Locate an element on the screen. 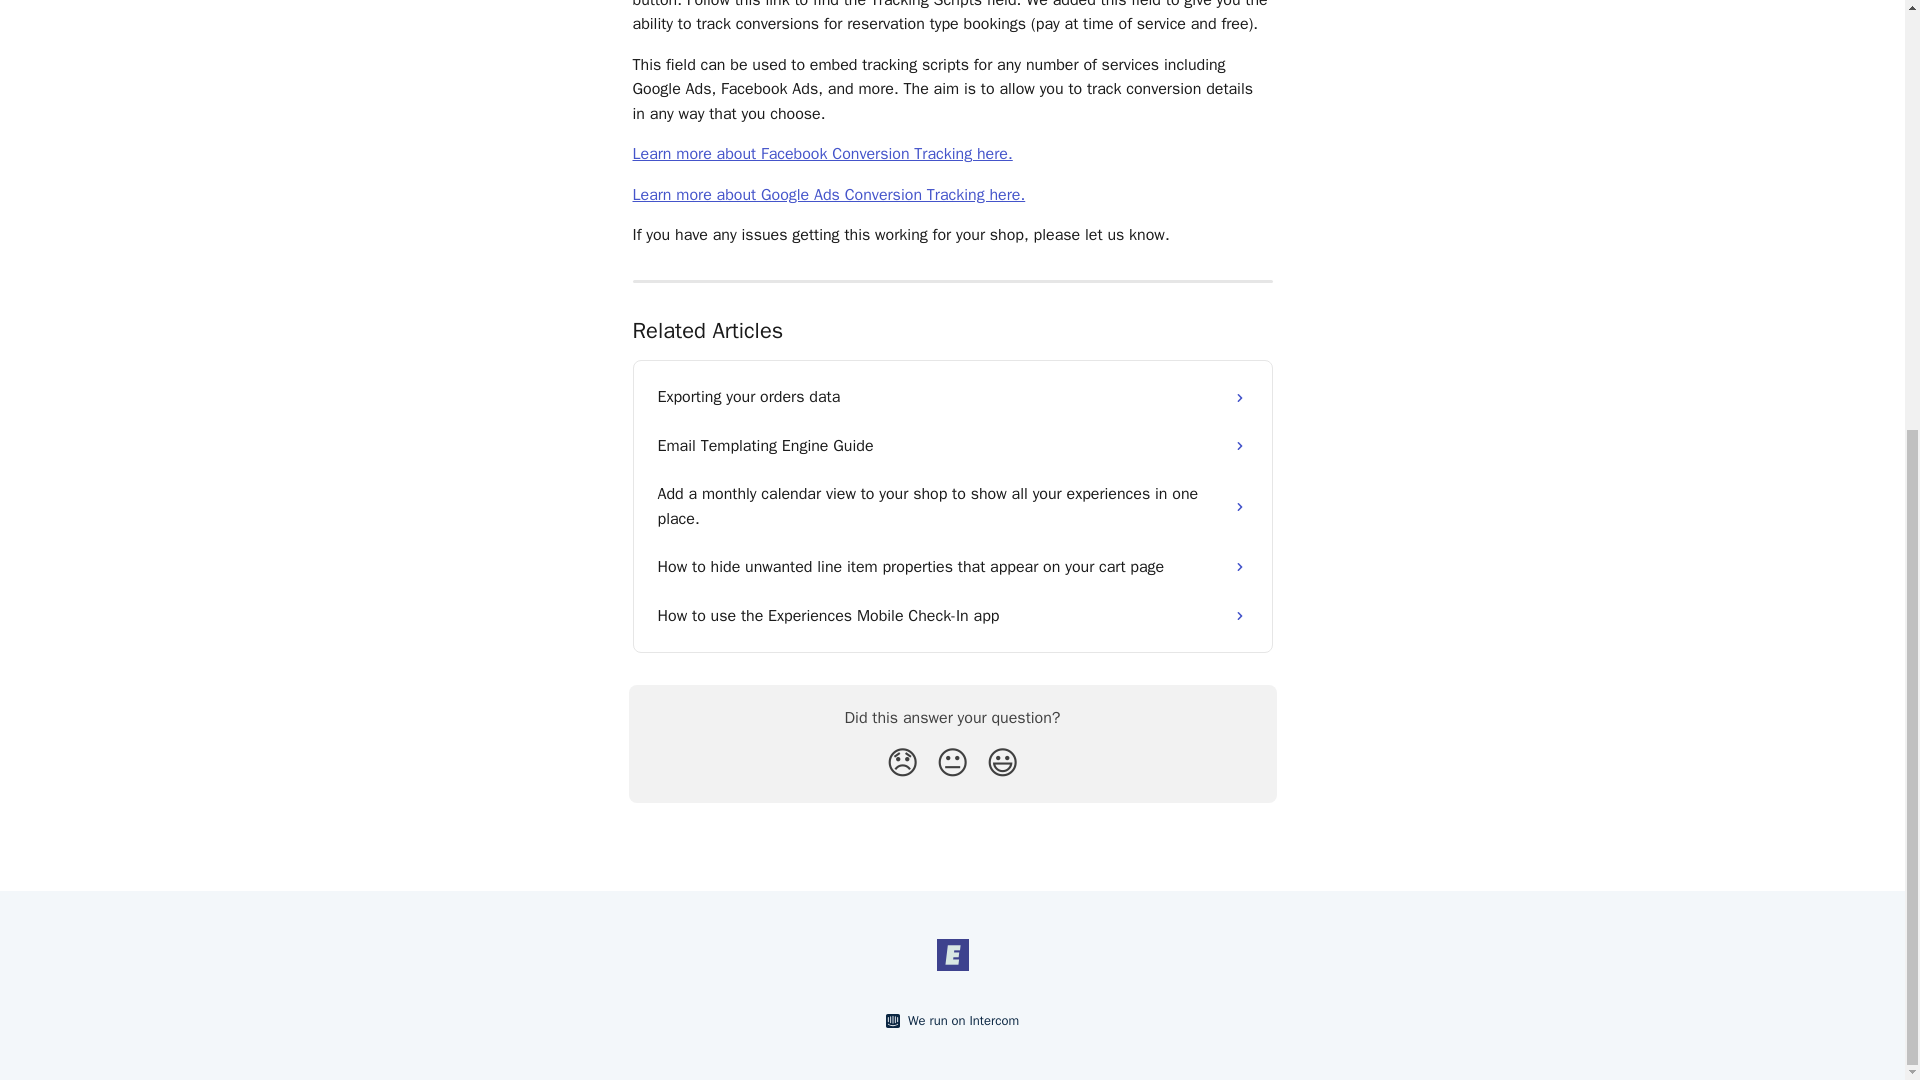 This screenshot has height=1080, width=1920. Email Templating Engine Guide is located at coordinates (952, 446).